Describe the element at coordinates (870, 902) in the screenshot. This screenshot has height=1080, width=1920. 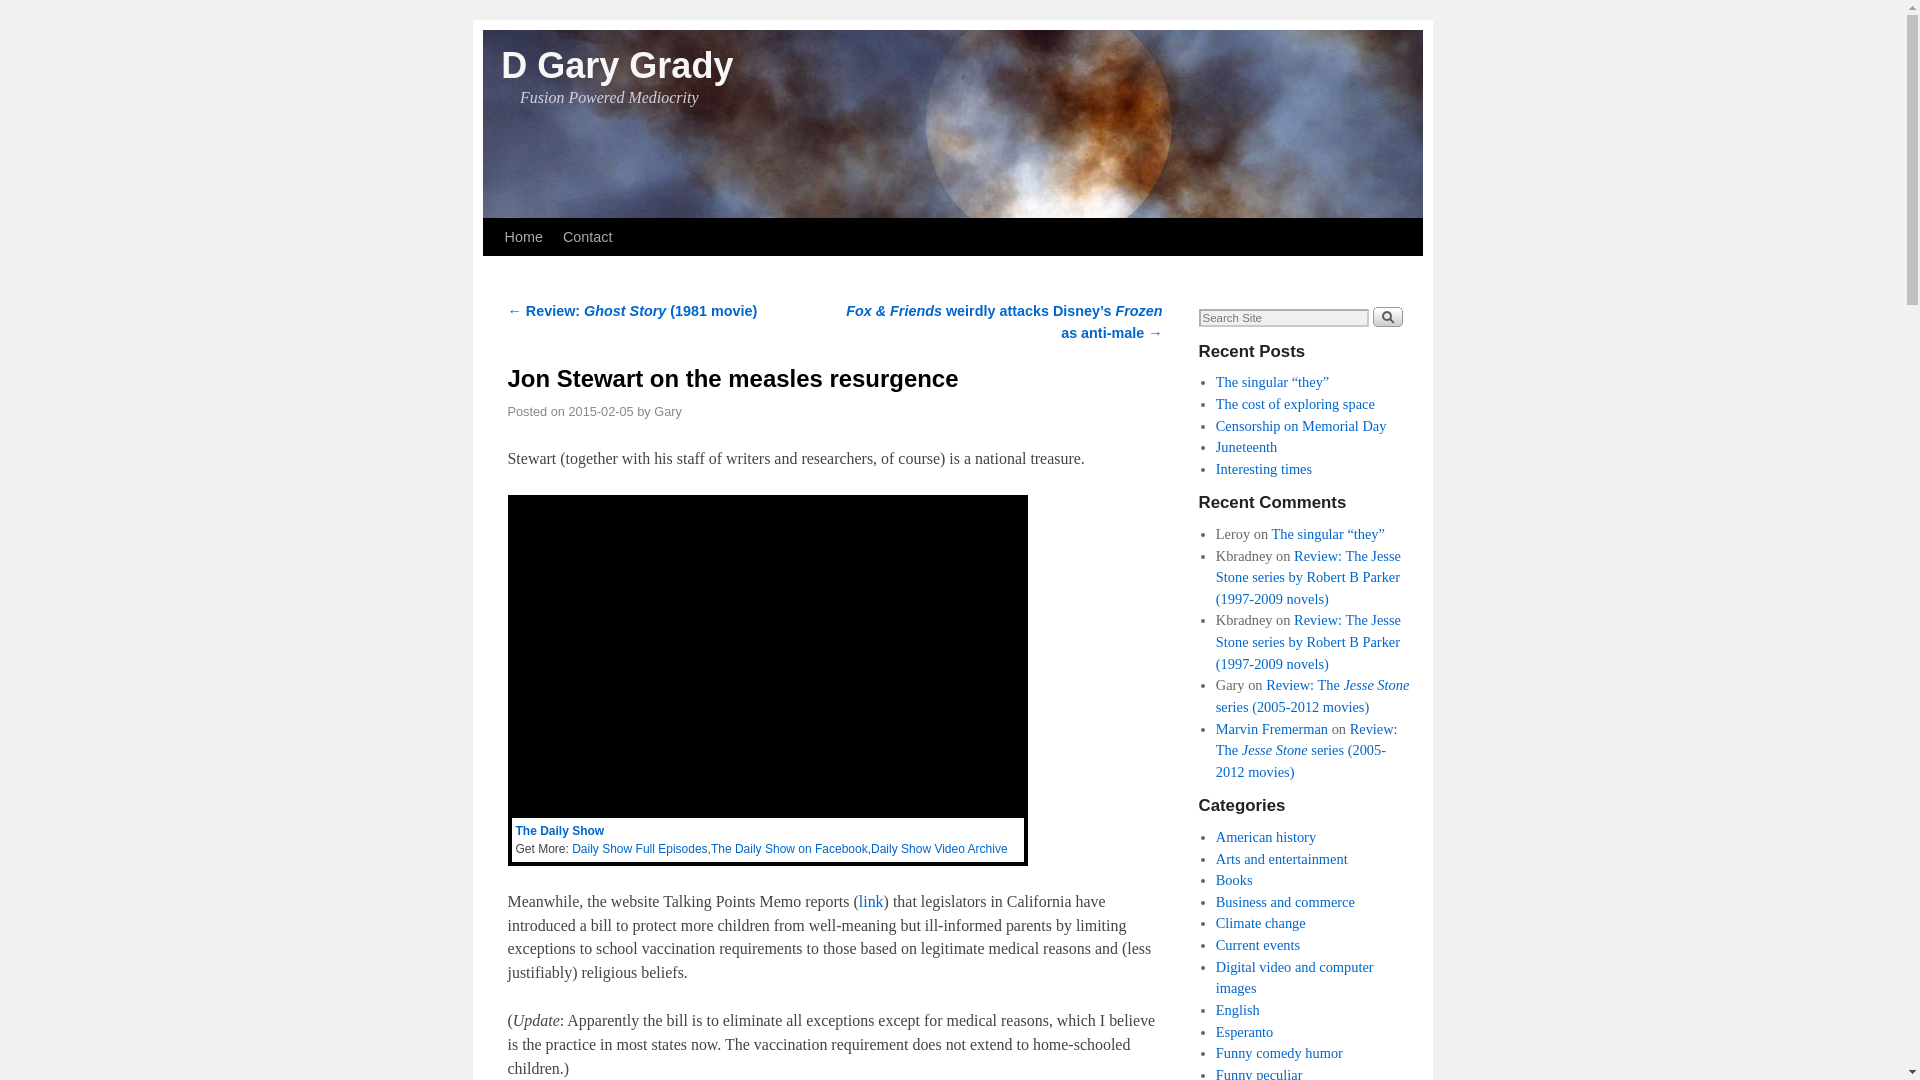
I see `link` at that location.